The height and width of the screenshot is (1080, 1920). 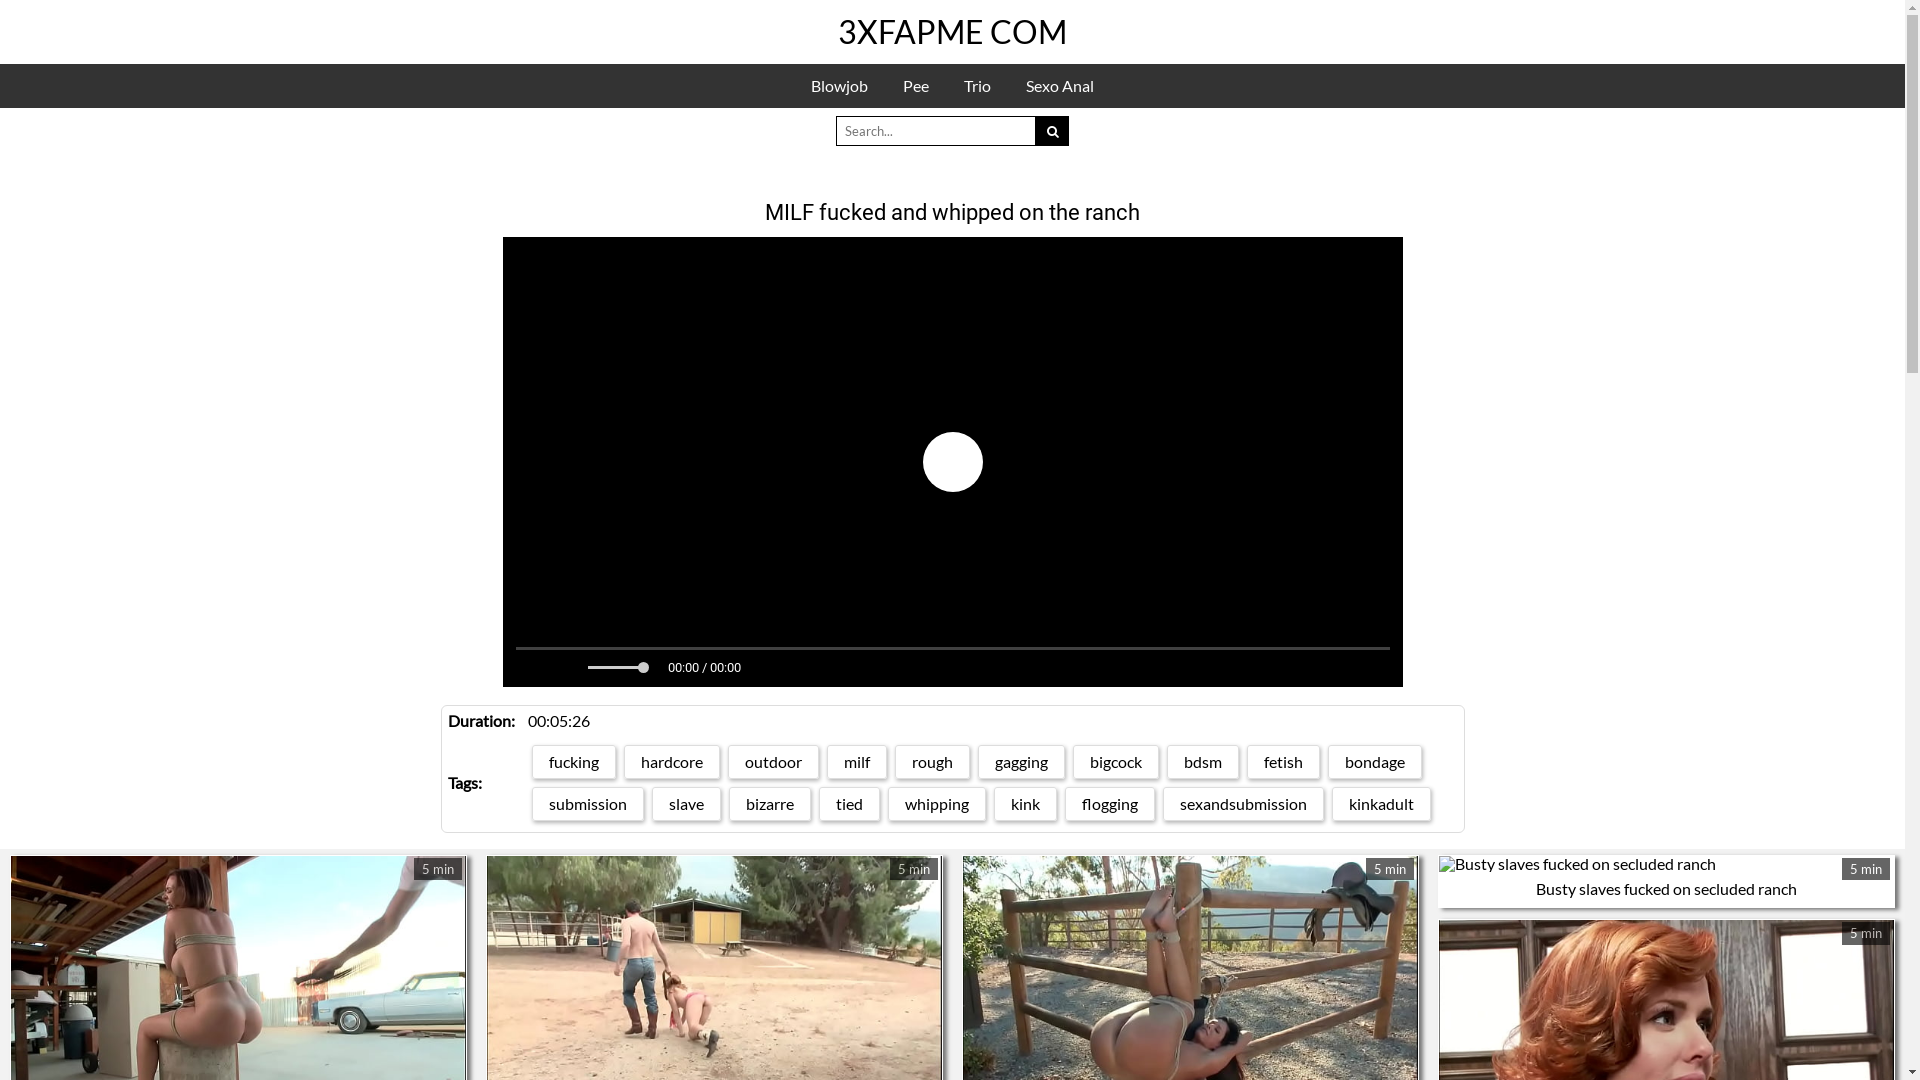 I want to click on fucking, so click(x=574, y=670).